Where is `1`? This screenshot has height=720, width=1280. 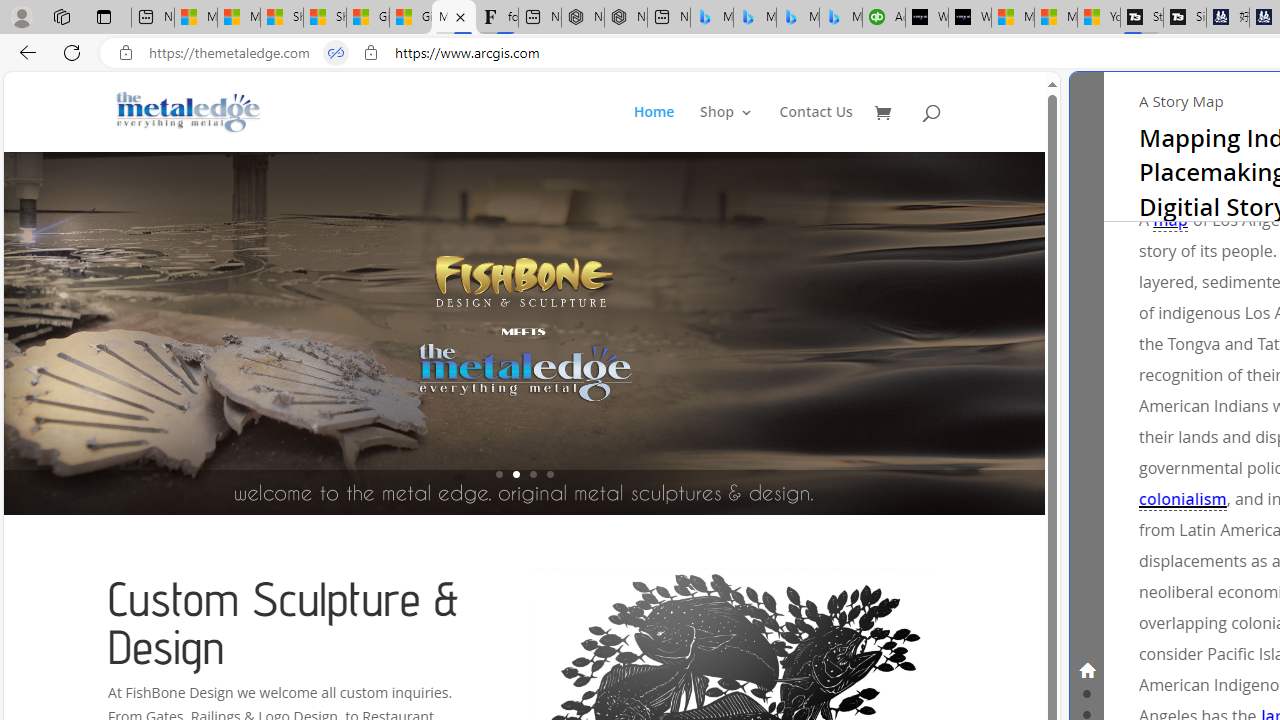
1 is located at coordinates (499, 474).